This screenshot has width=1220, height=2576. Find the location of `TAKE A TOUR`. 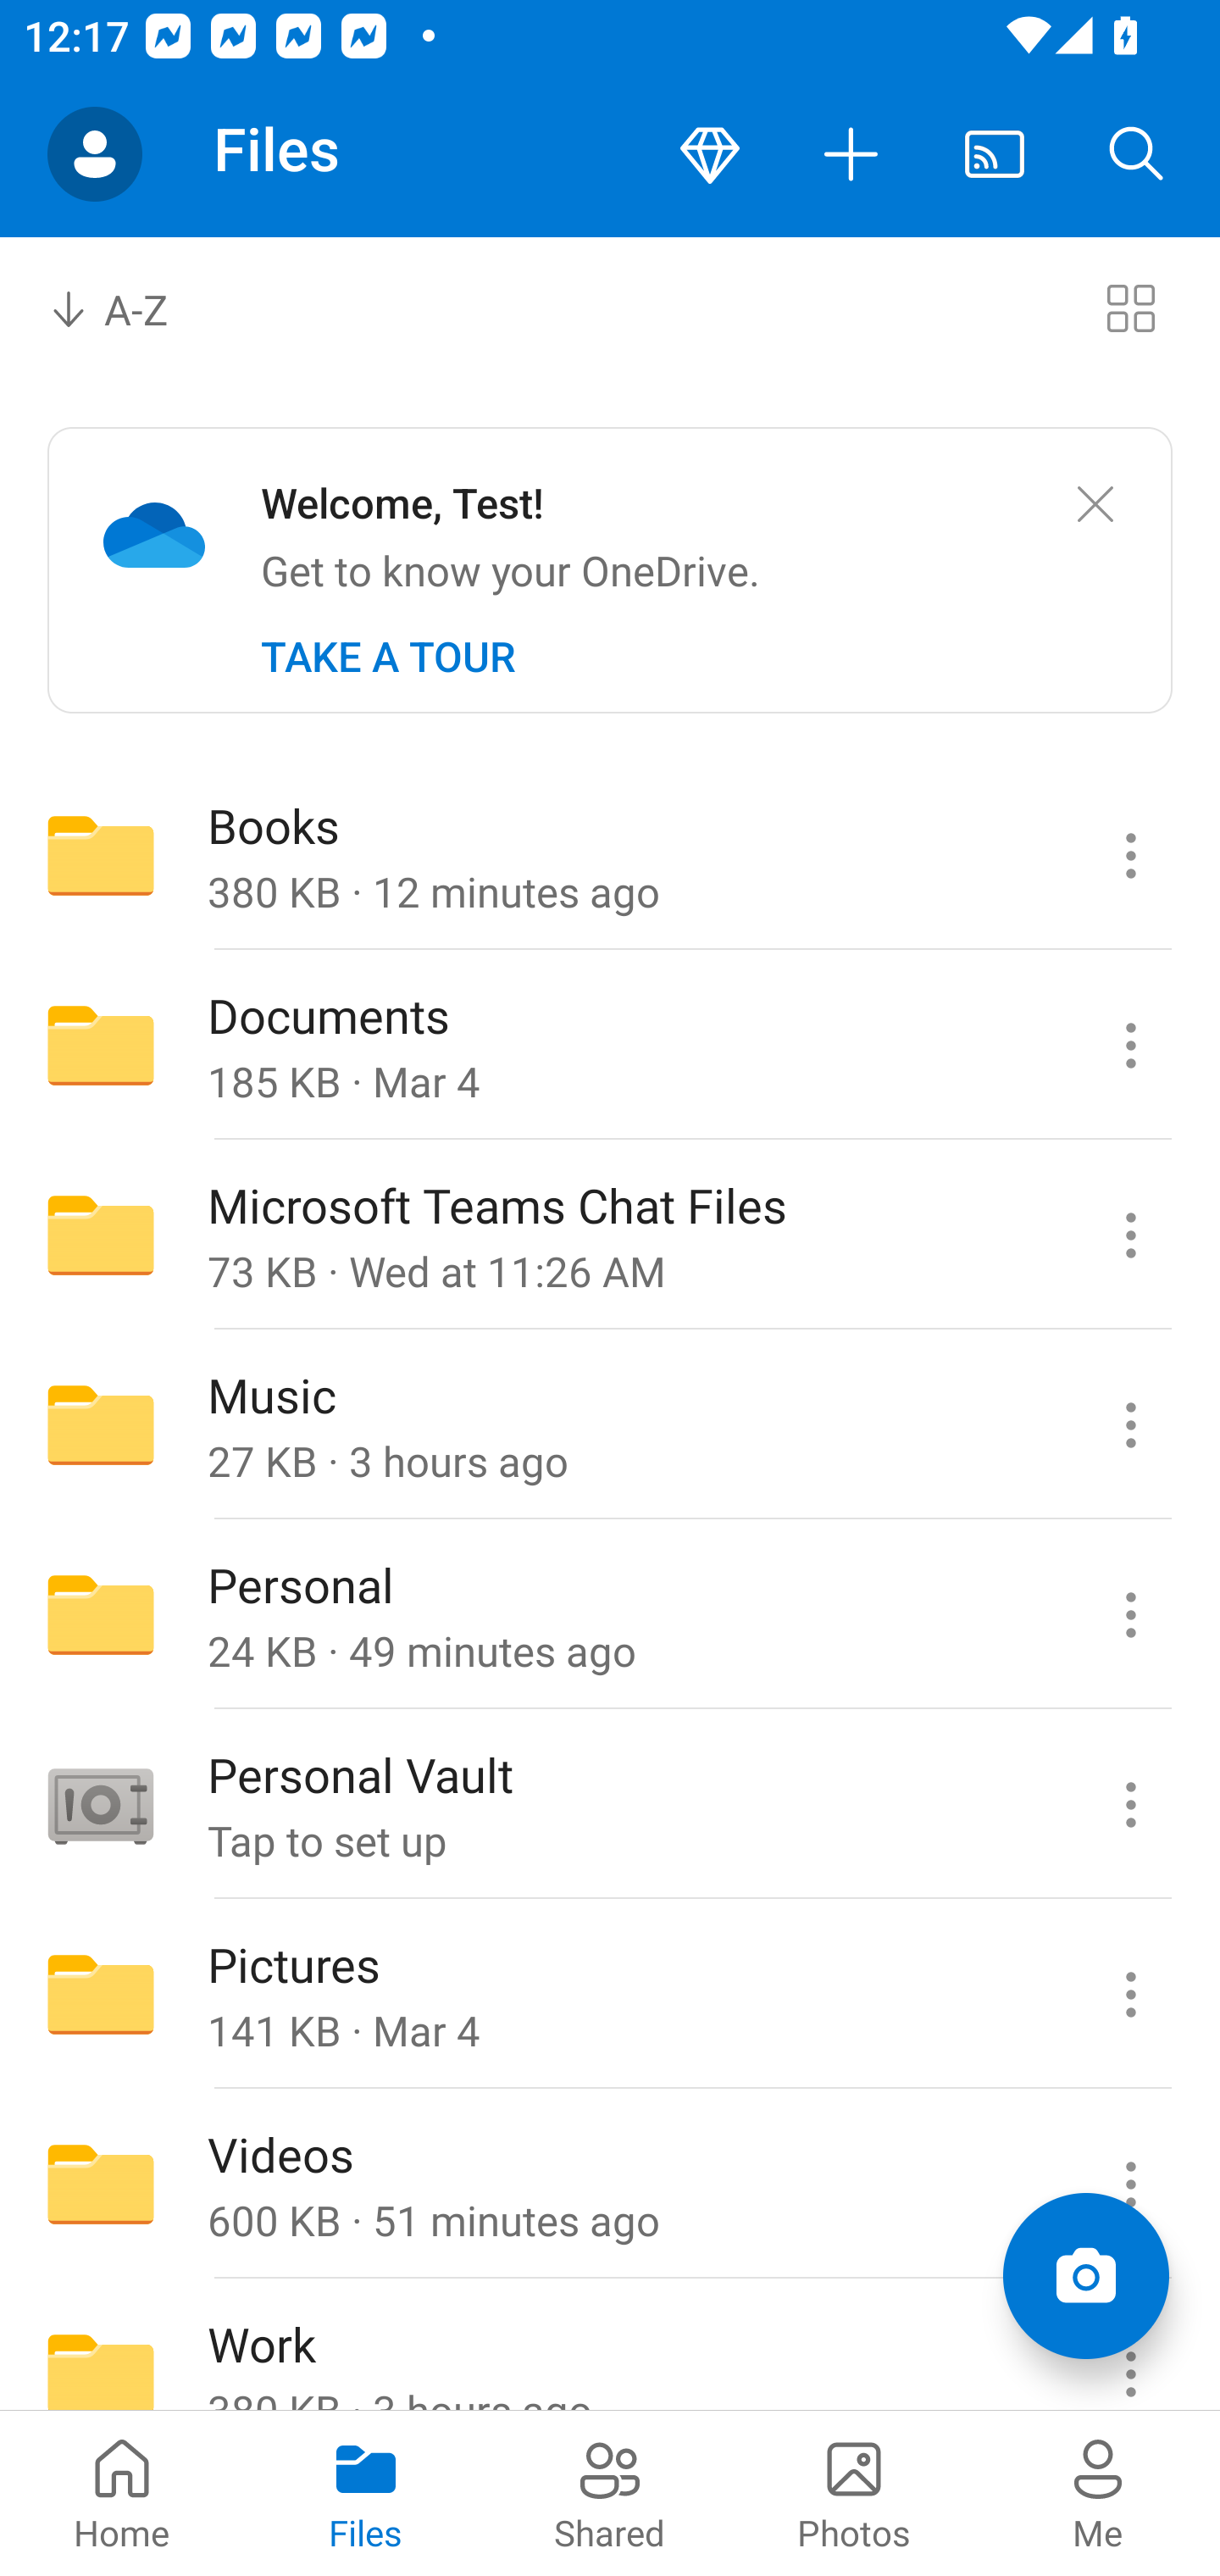

TAKE A TOUR is located at coordinates (388, 657).